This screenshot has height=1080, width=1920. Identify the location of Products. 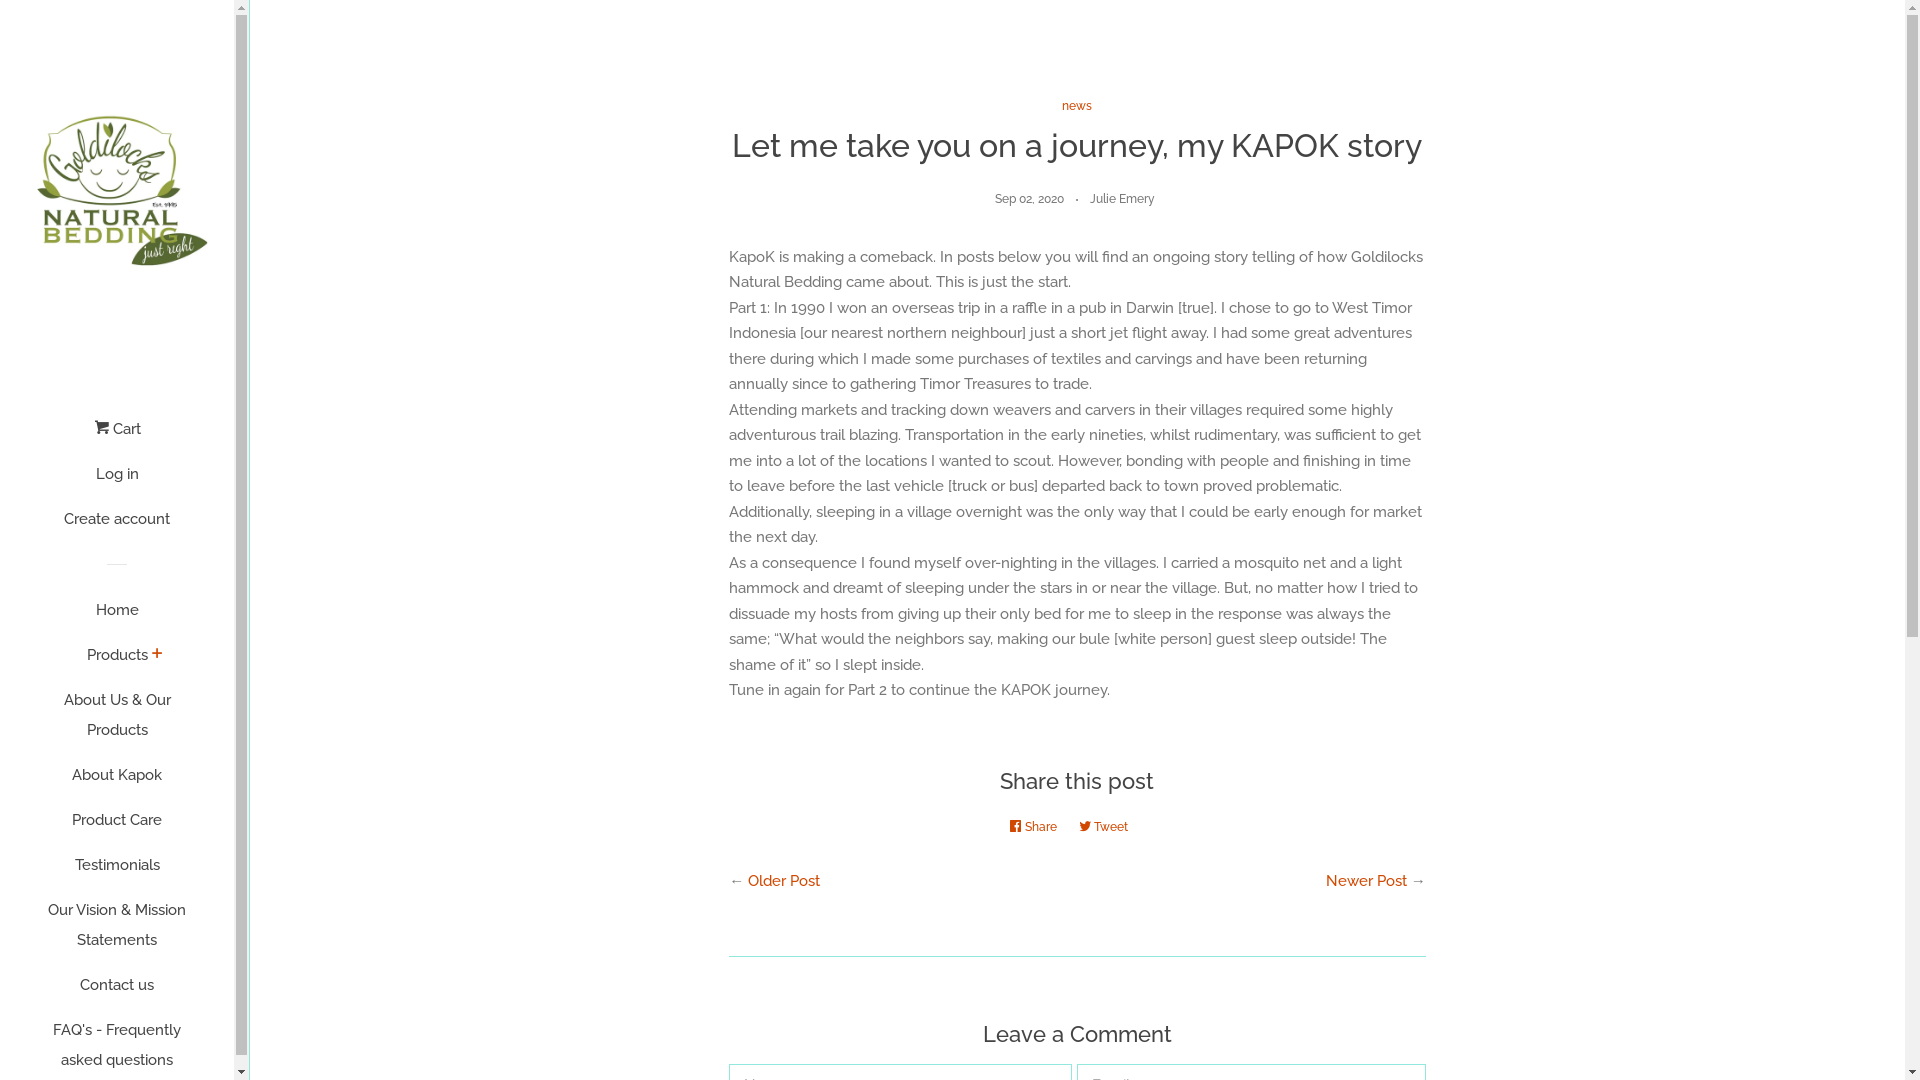
(116, 662).